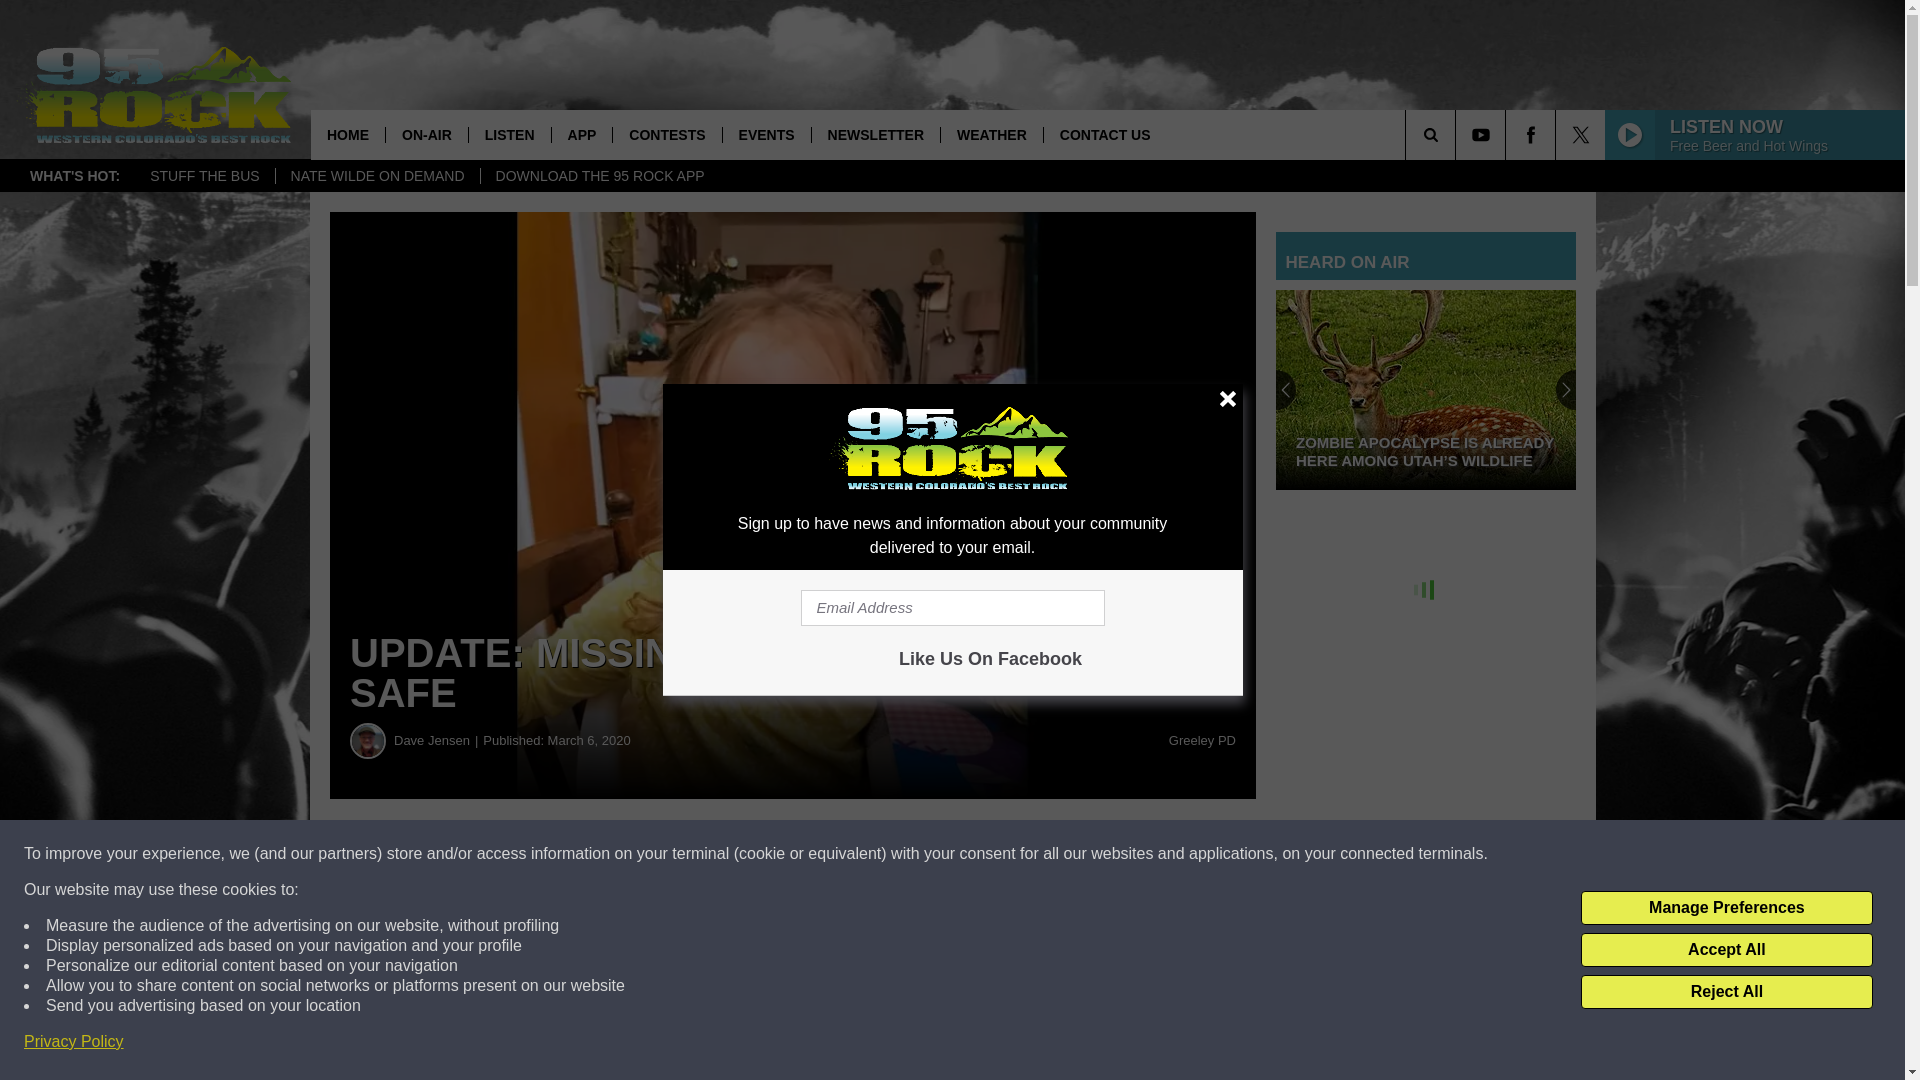 The height and width of the screenshot is (1080, 1920). Describe the element at coordinates (377, 176) in the screenshot. I see `NATE WILDE ON DEMAND` at that location.